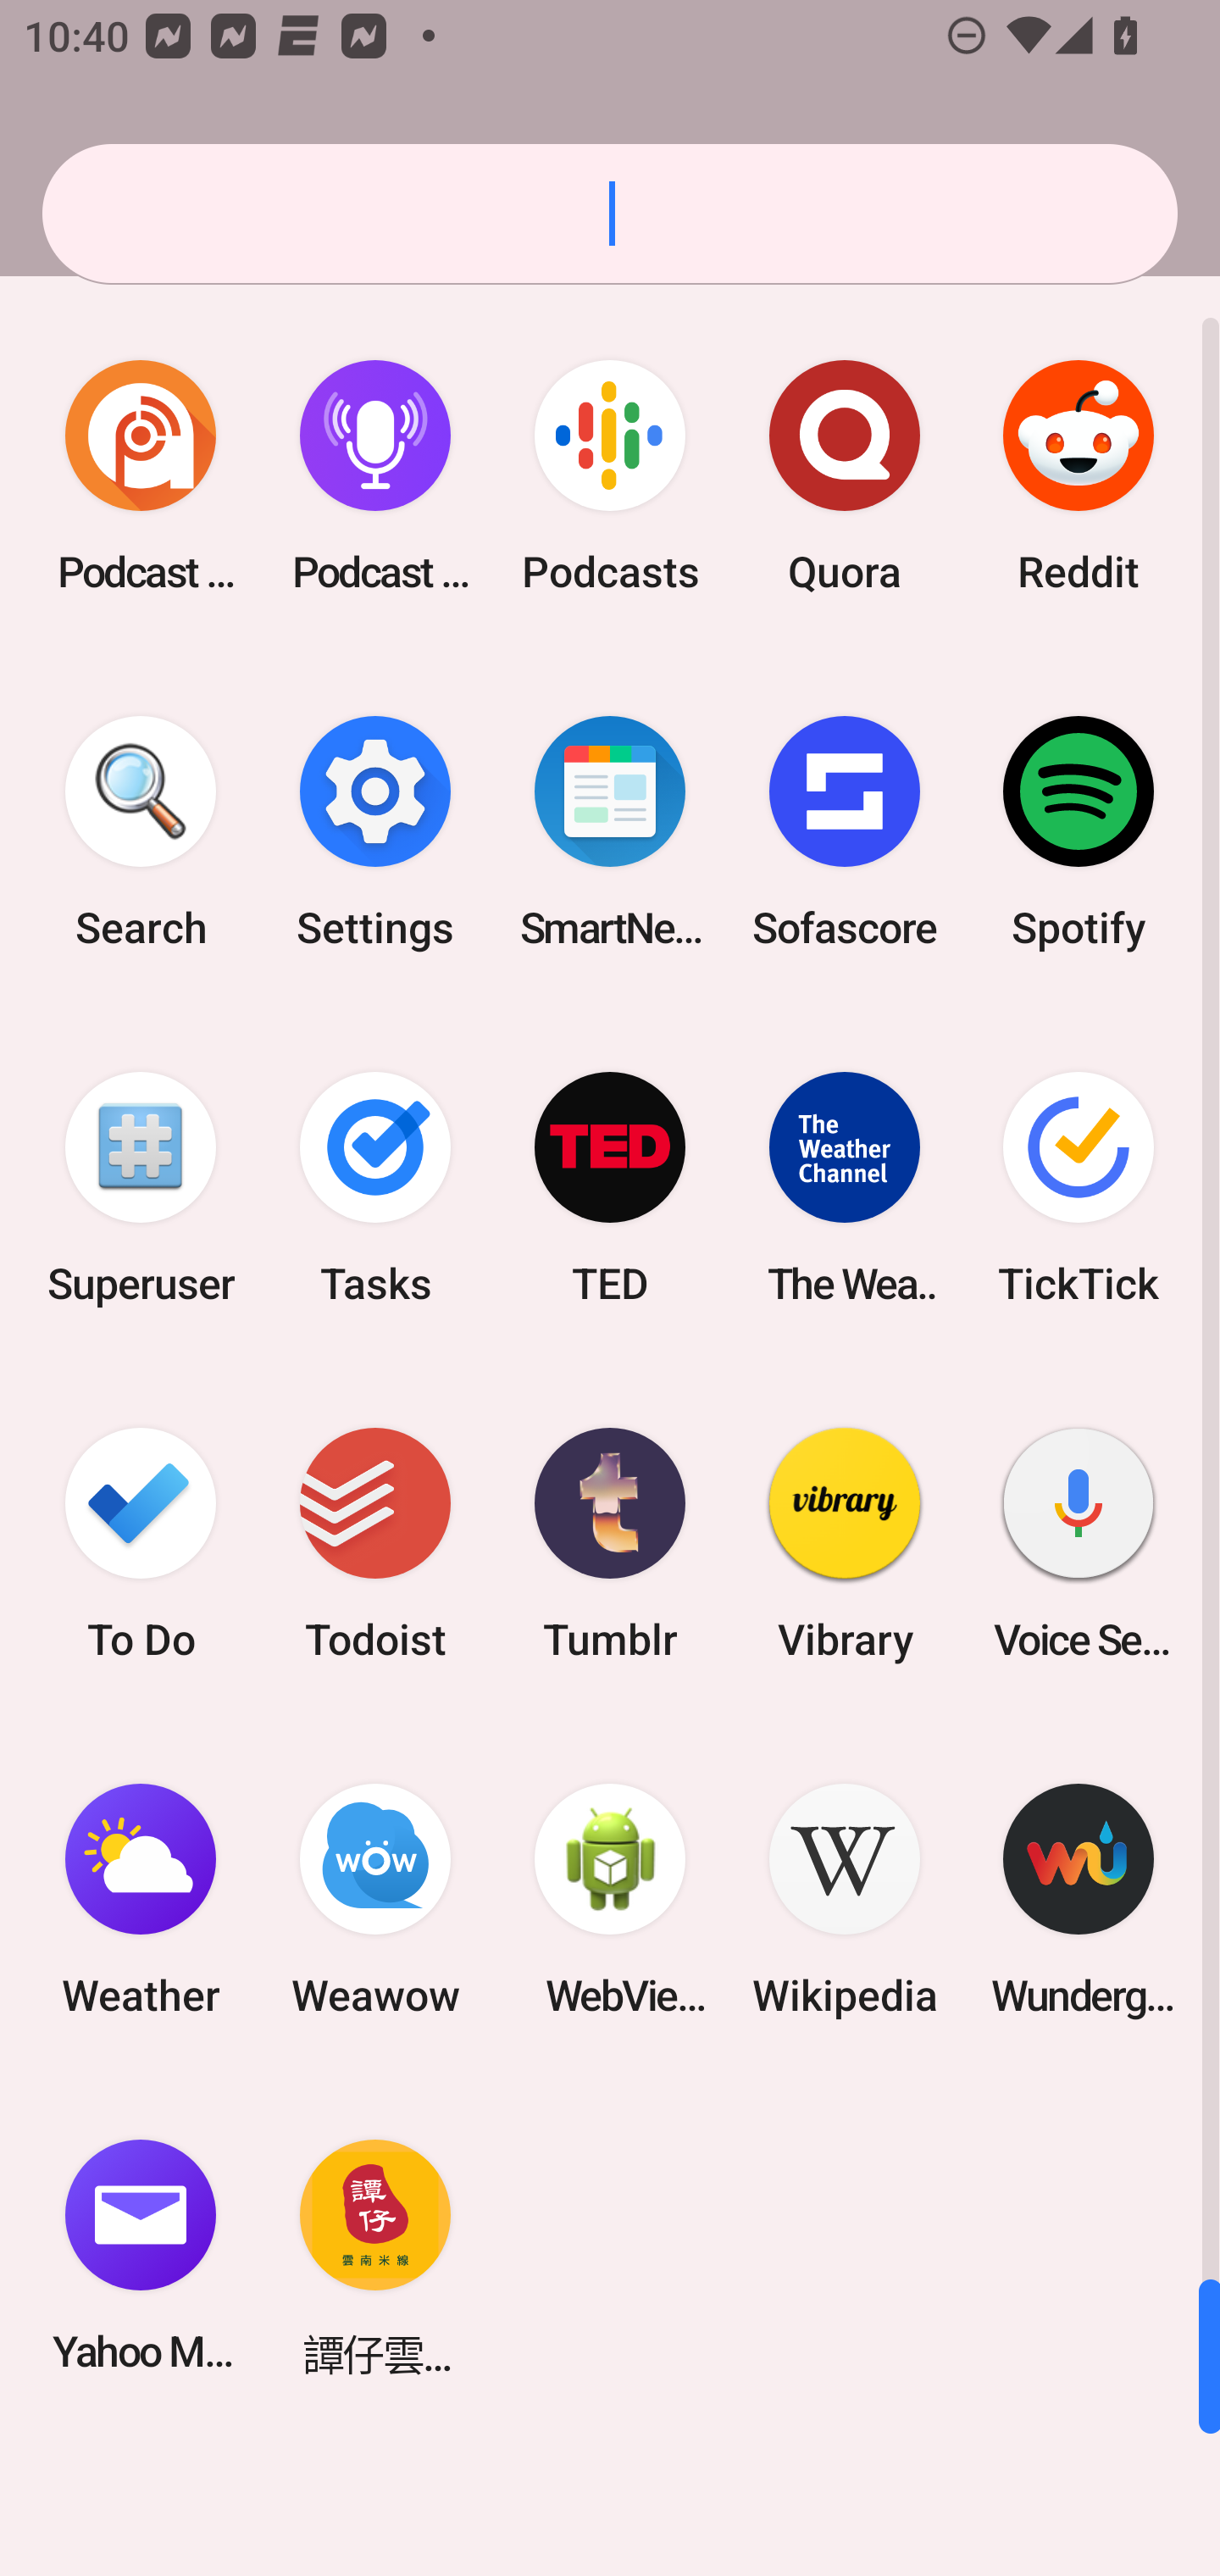 Image resolution: width=1220 pixels, height=2576 pixels. Describe the element at coordinates (141, 1187) in the screenshot. I see `Superuser` at that location.